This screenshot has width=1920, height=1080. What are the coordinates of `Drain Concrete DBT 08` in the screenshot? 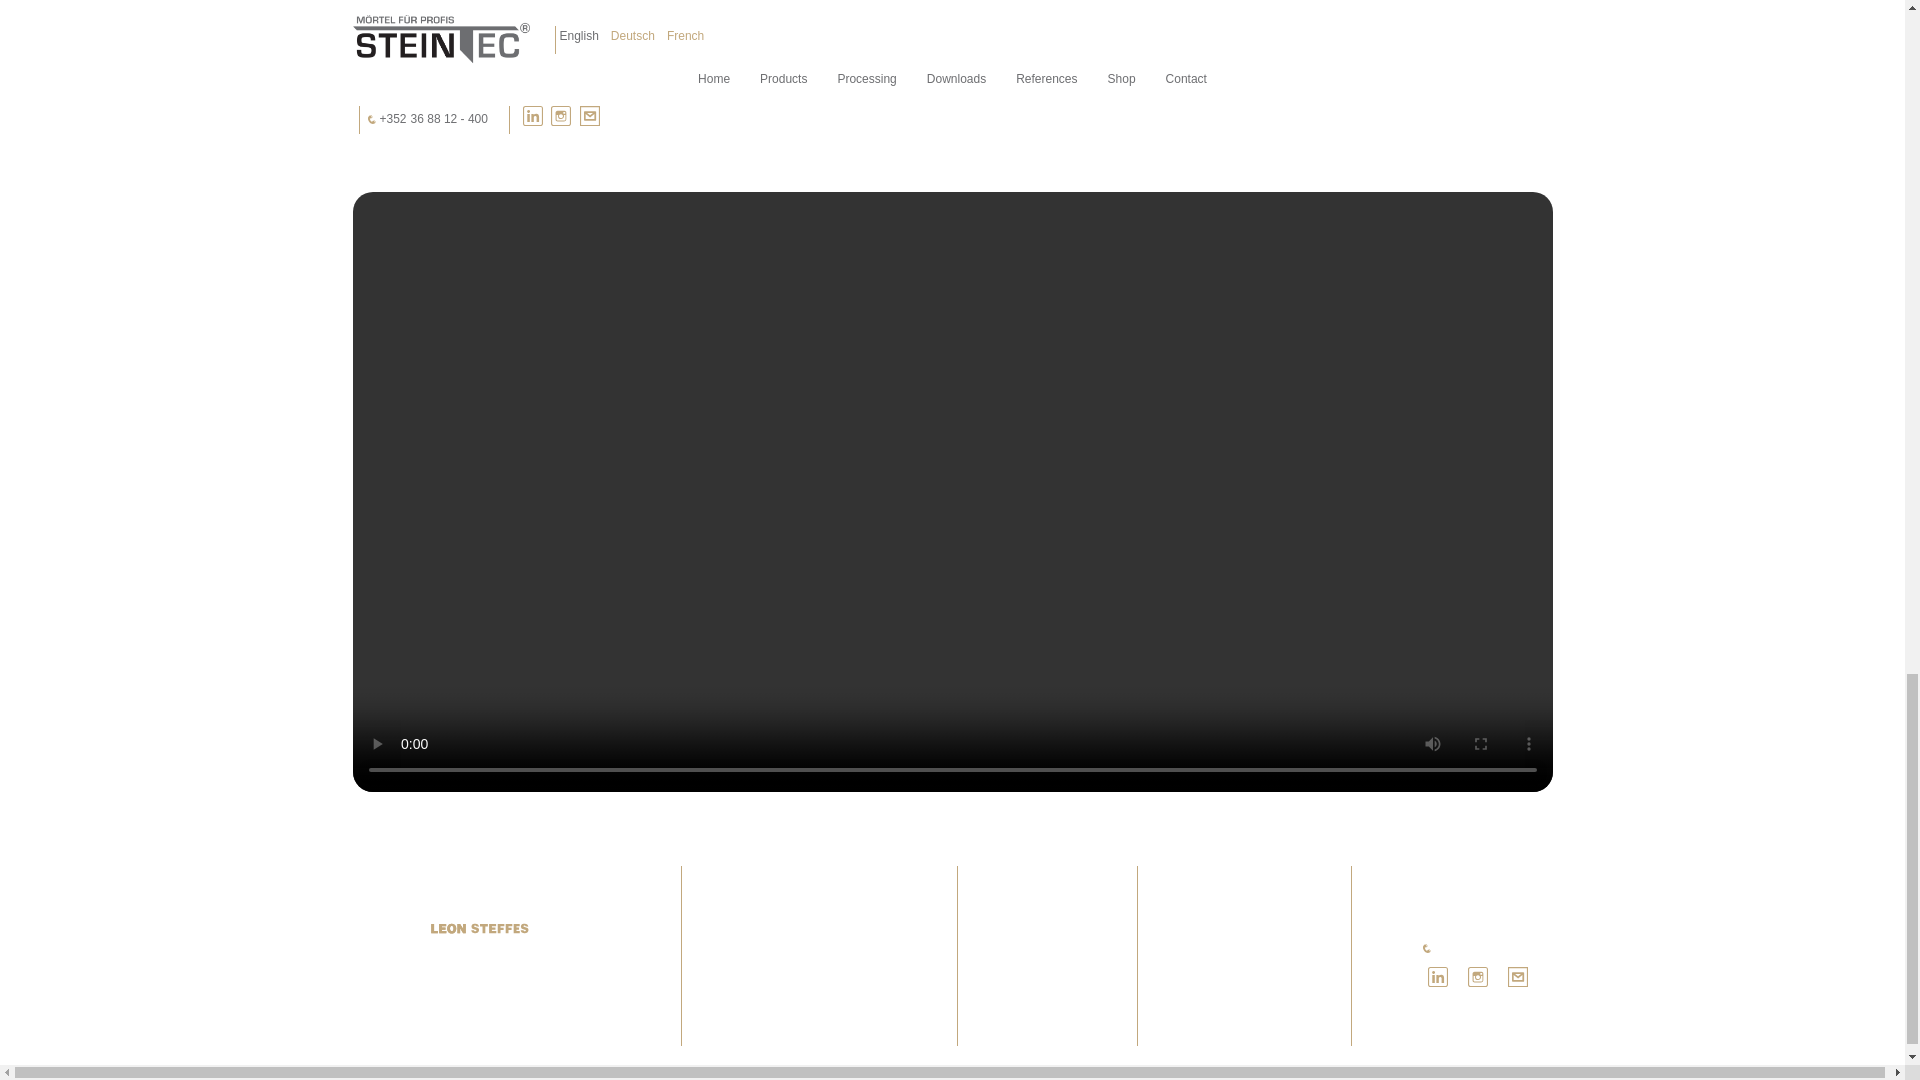 It's located at (794, 887).